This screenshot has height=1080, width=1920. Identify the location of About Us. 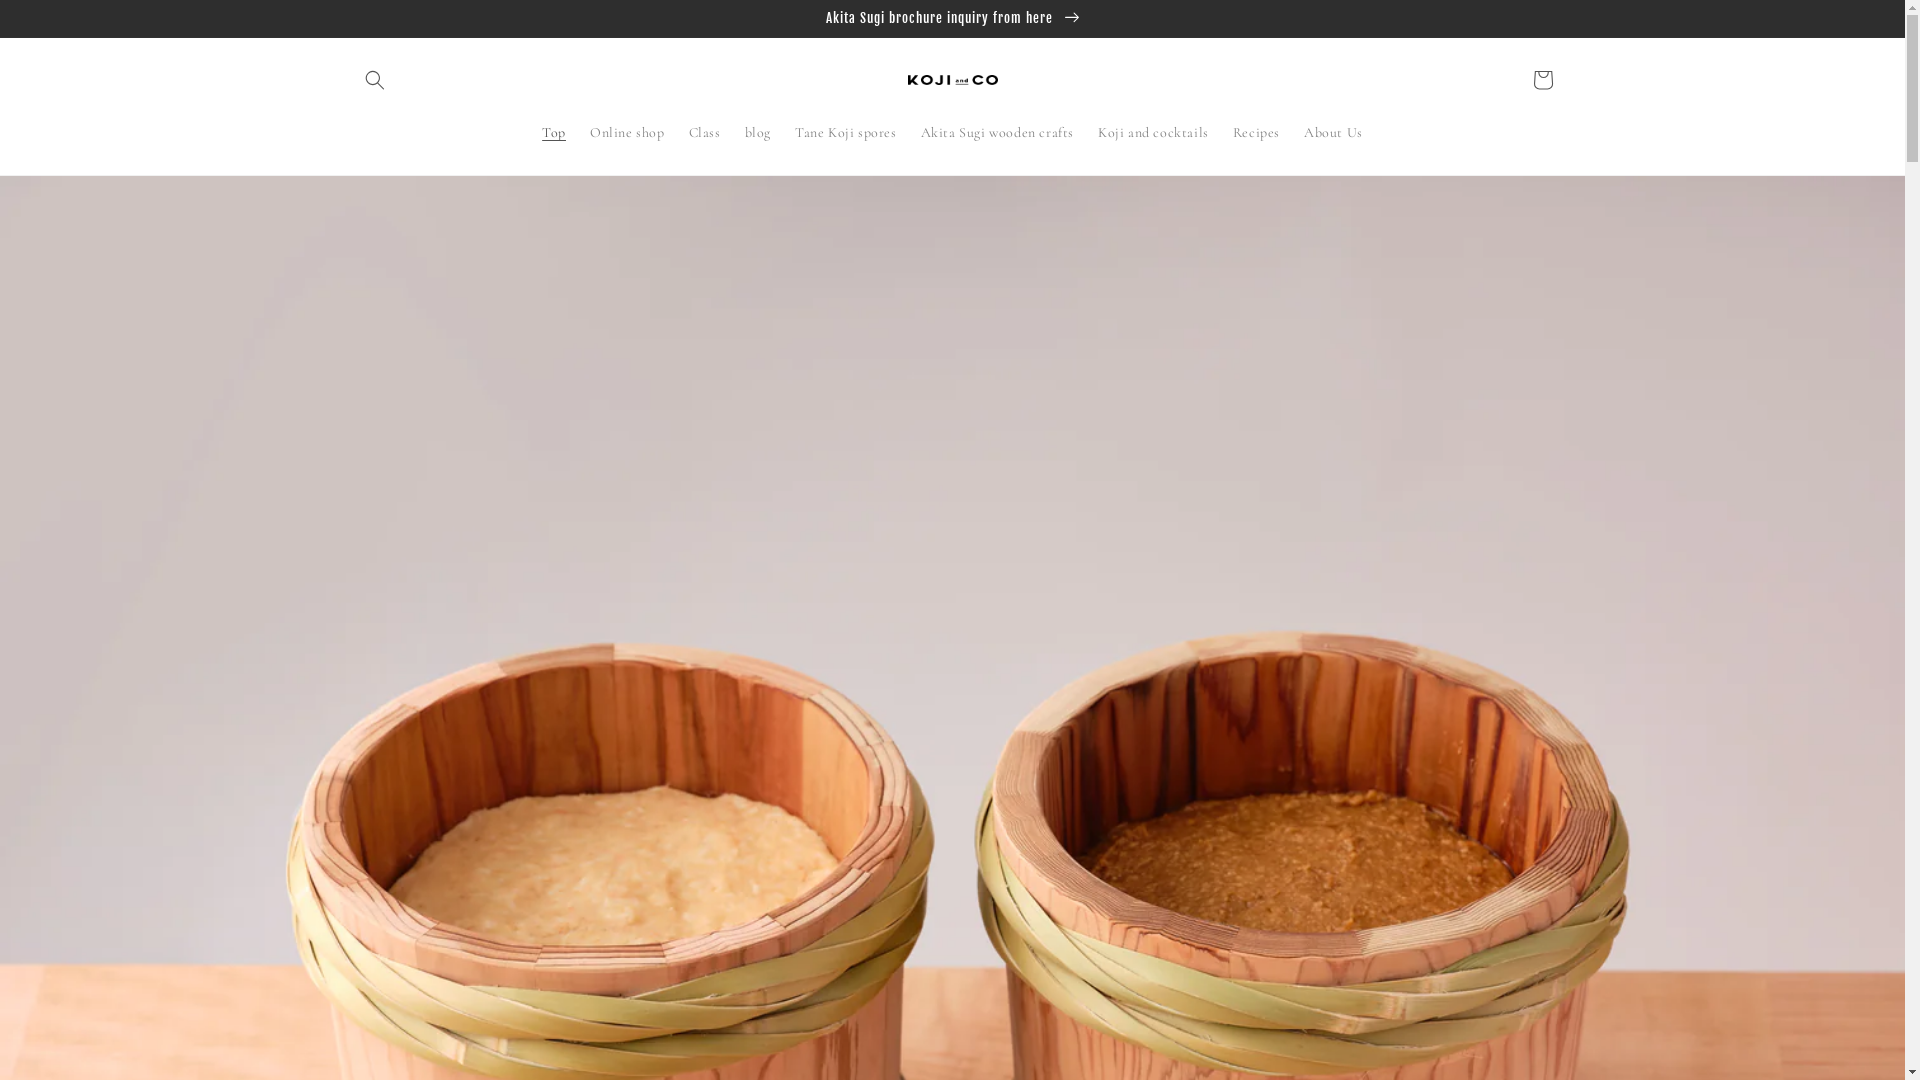
(1334, 133).